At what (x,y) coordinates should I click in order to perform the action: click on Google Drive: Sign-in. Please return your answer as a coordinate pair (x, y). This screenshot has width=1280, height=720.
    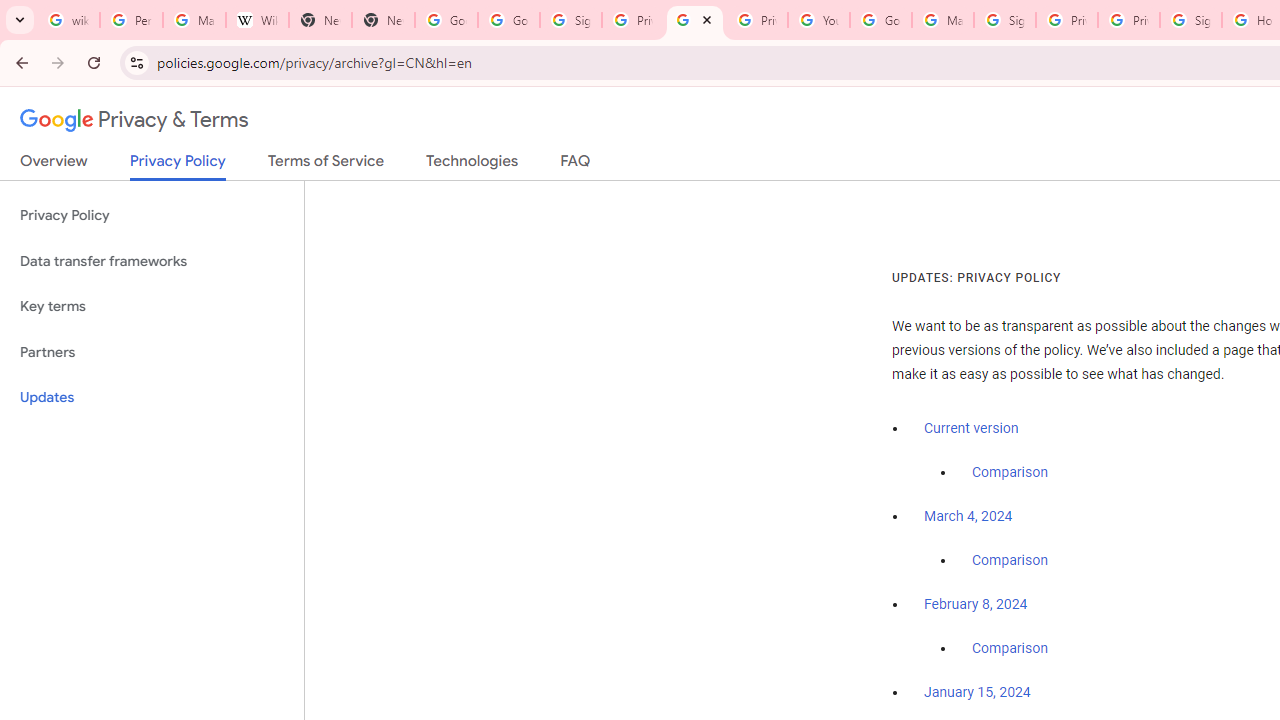
    Looking at the image, I should click on (508, 20).